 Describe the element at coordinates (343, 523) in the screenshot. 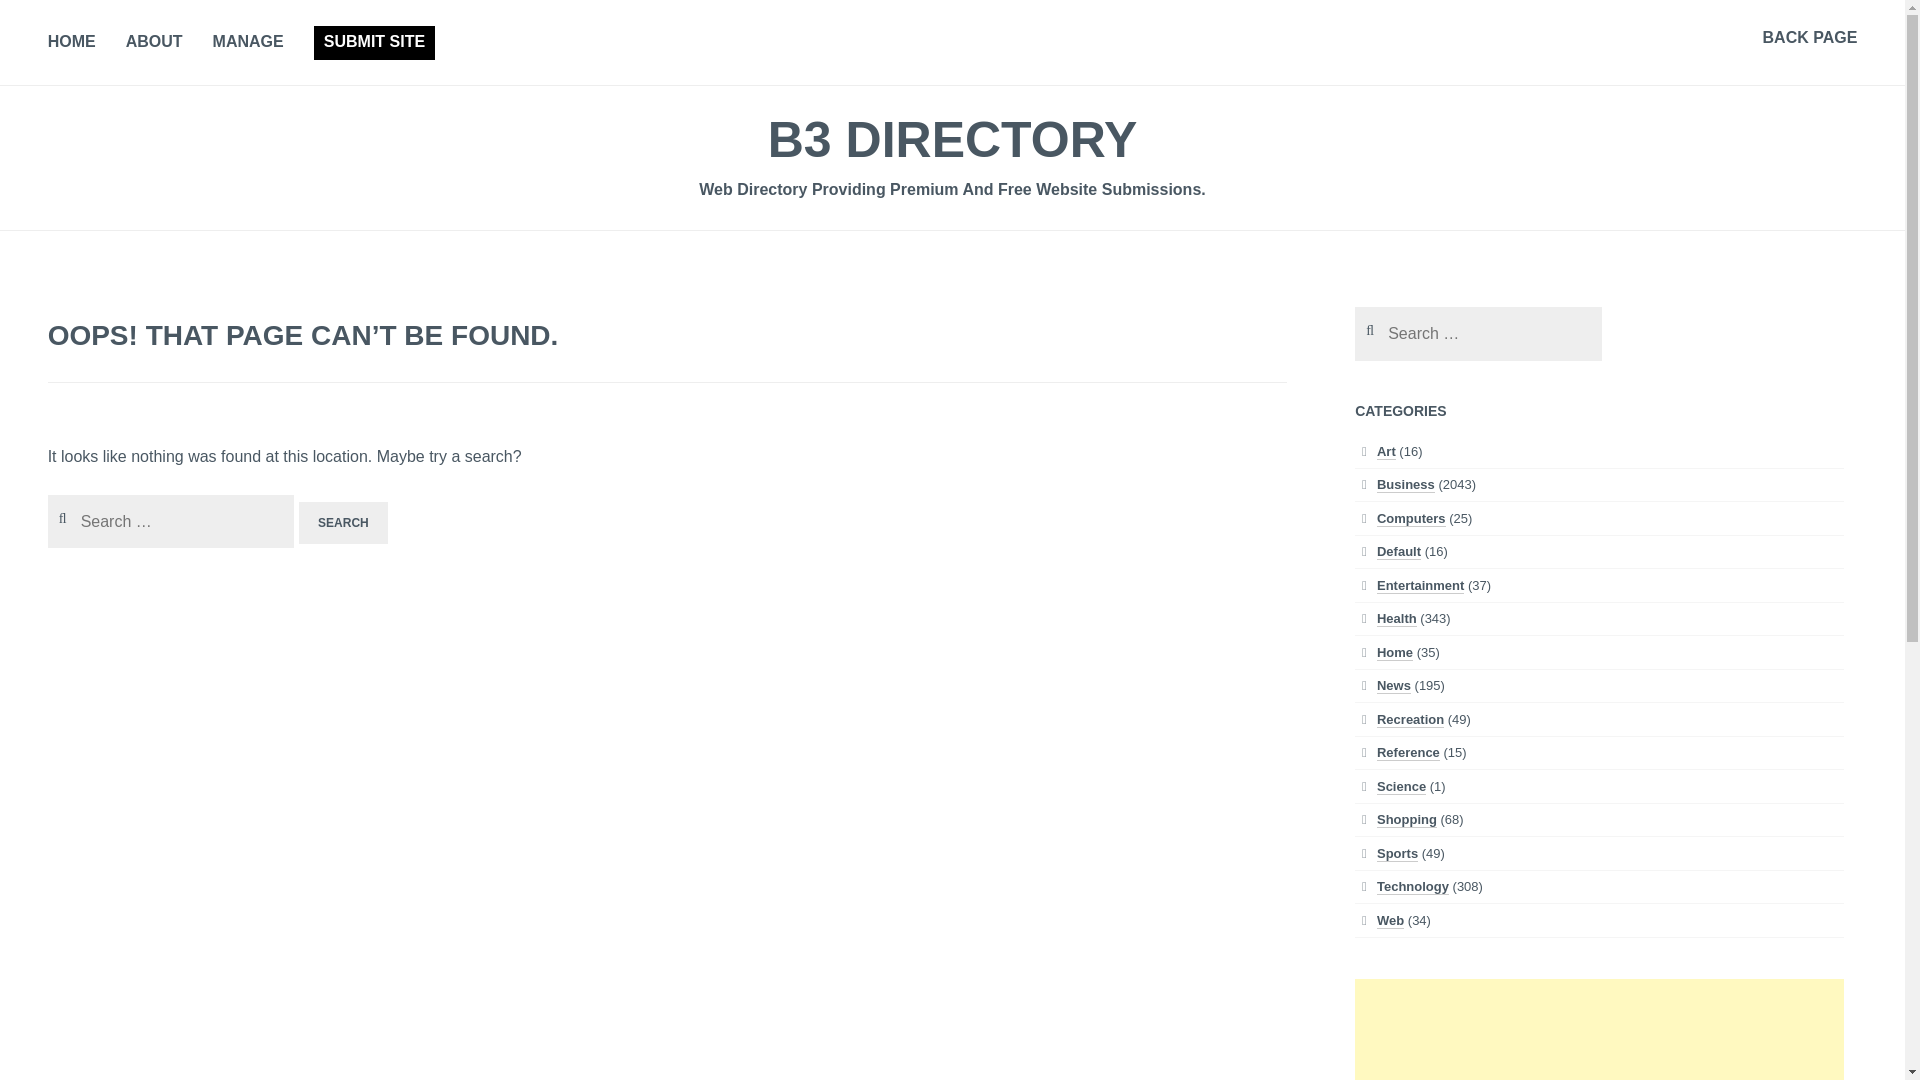

I see `Search` at that location.